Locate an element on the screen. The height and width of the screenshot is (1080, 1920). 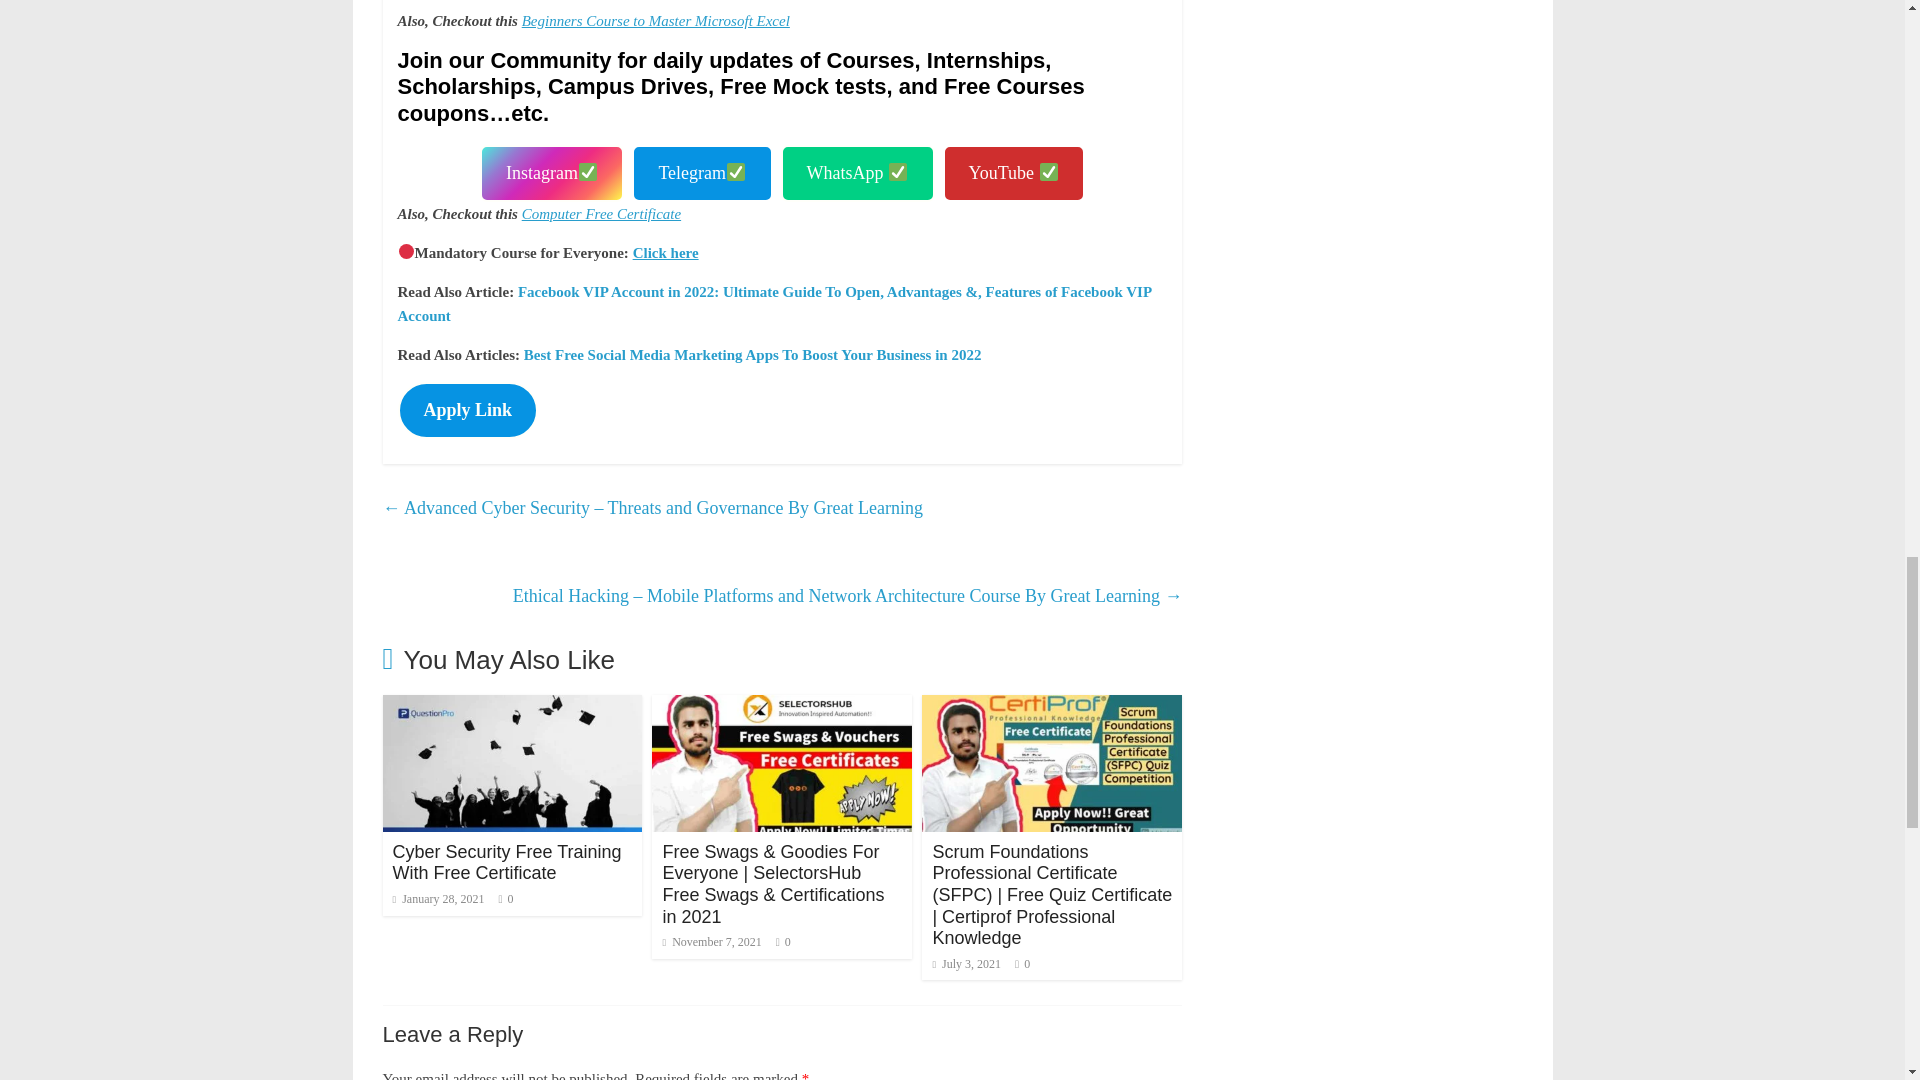
WhatsApp is located at coordinates (858, 172).